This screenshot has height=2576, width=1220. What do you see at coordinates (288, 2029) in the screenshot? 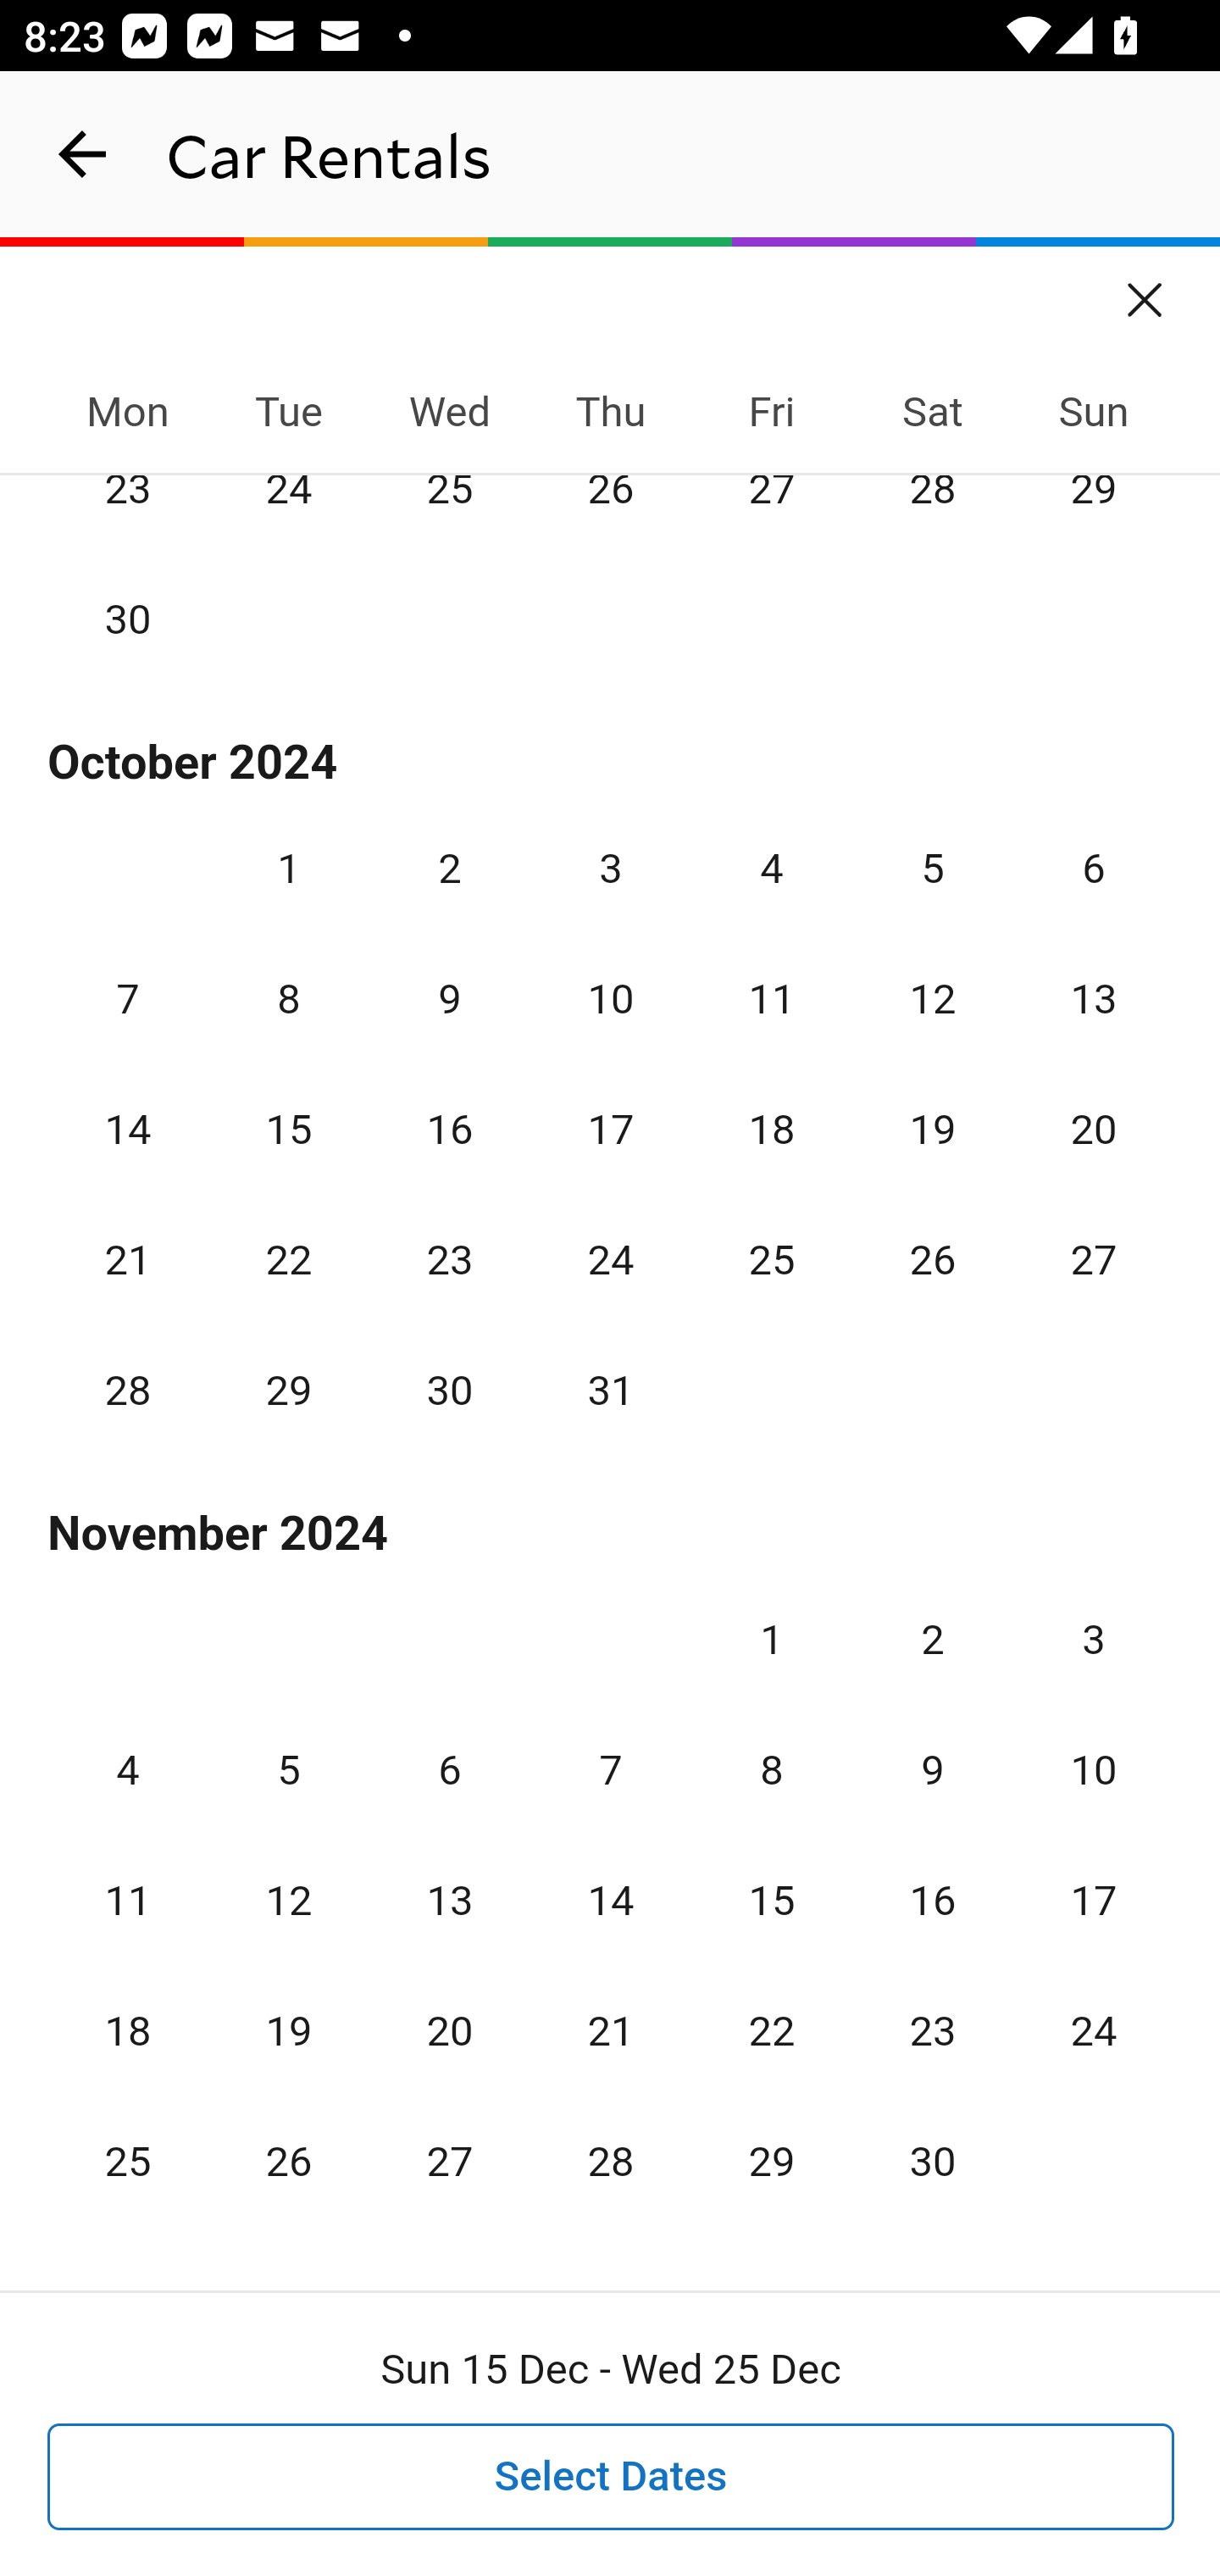
I see `19 November 2024` at bounding box center [288, 2029].